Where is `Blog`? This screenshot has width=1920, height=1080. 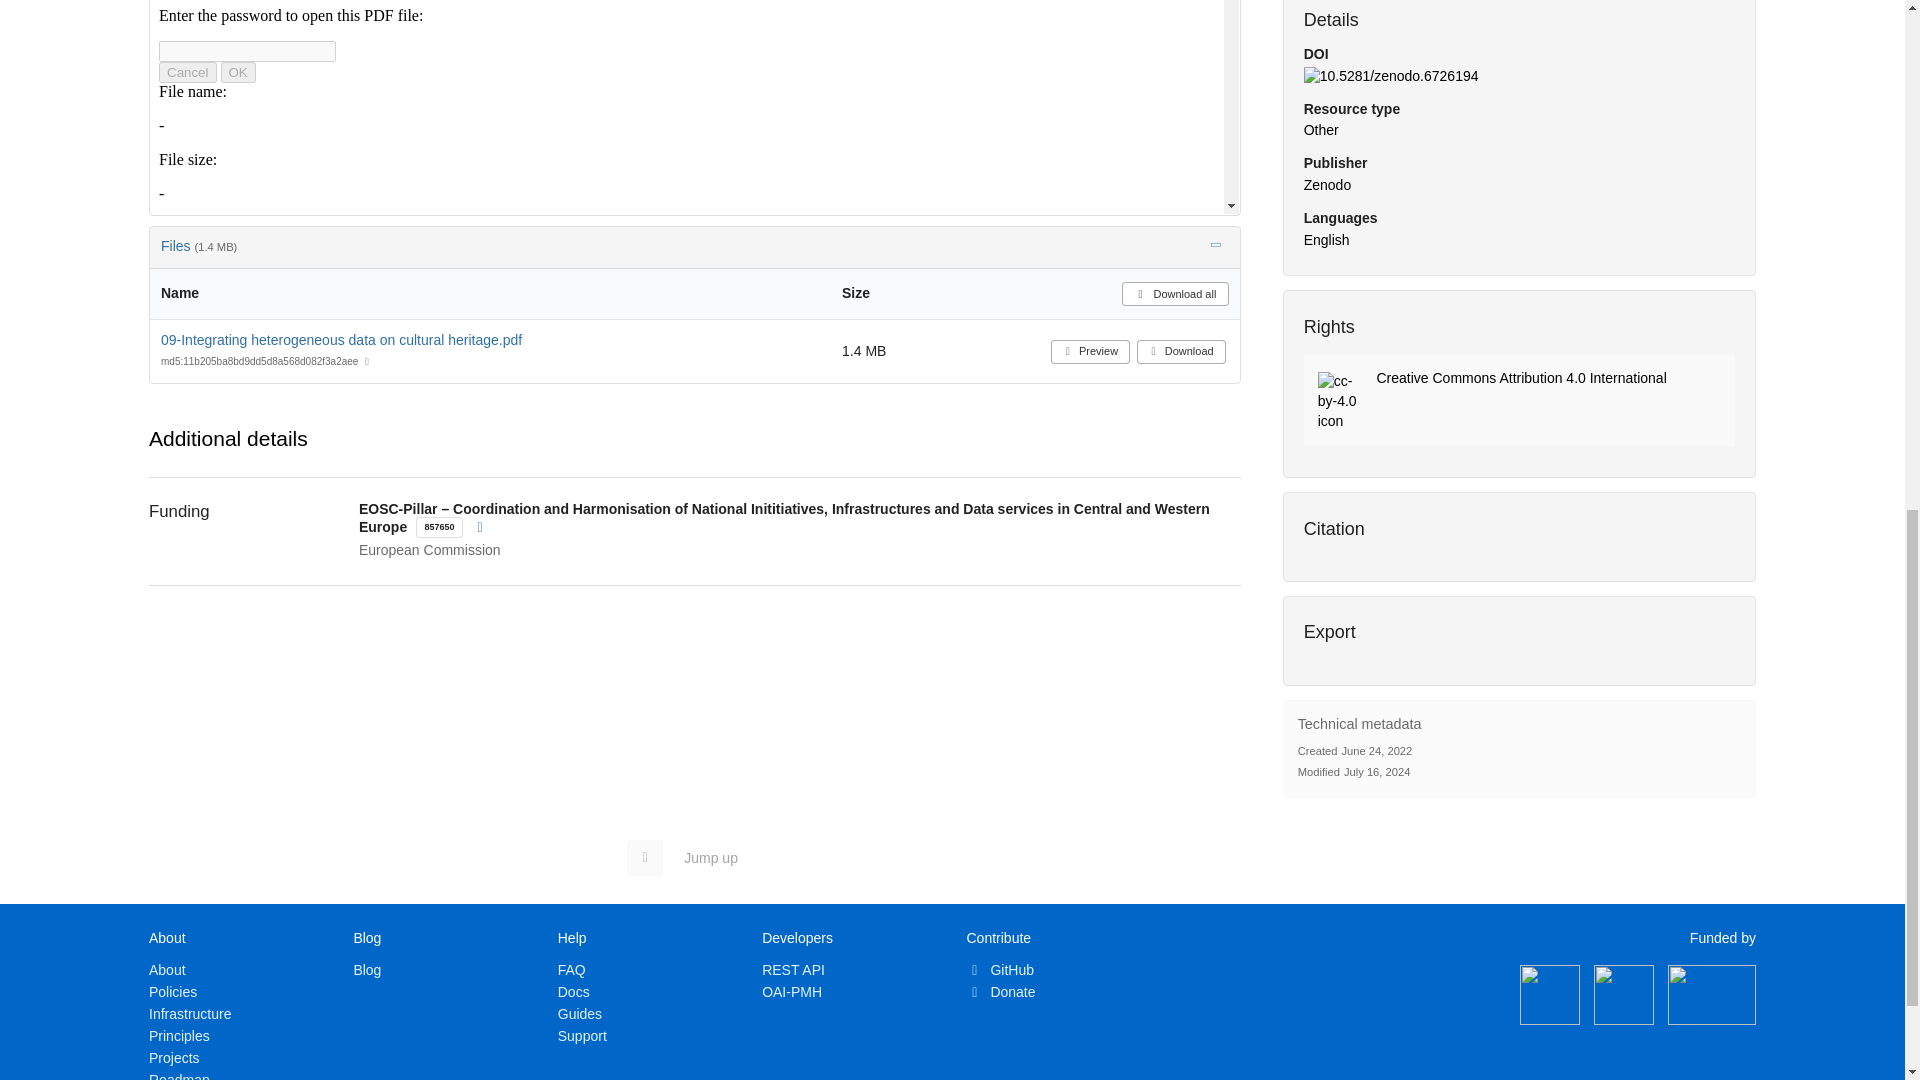
Blog is located at coordinates (366, 970).